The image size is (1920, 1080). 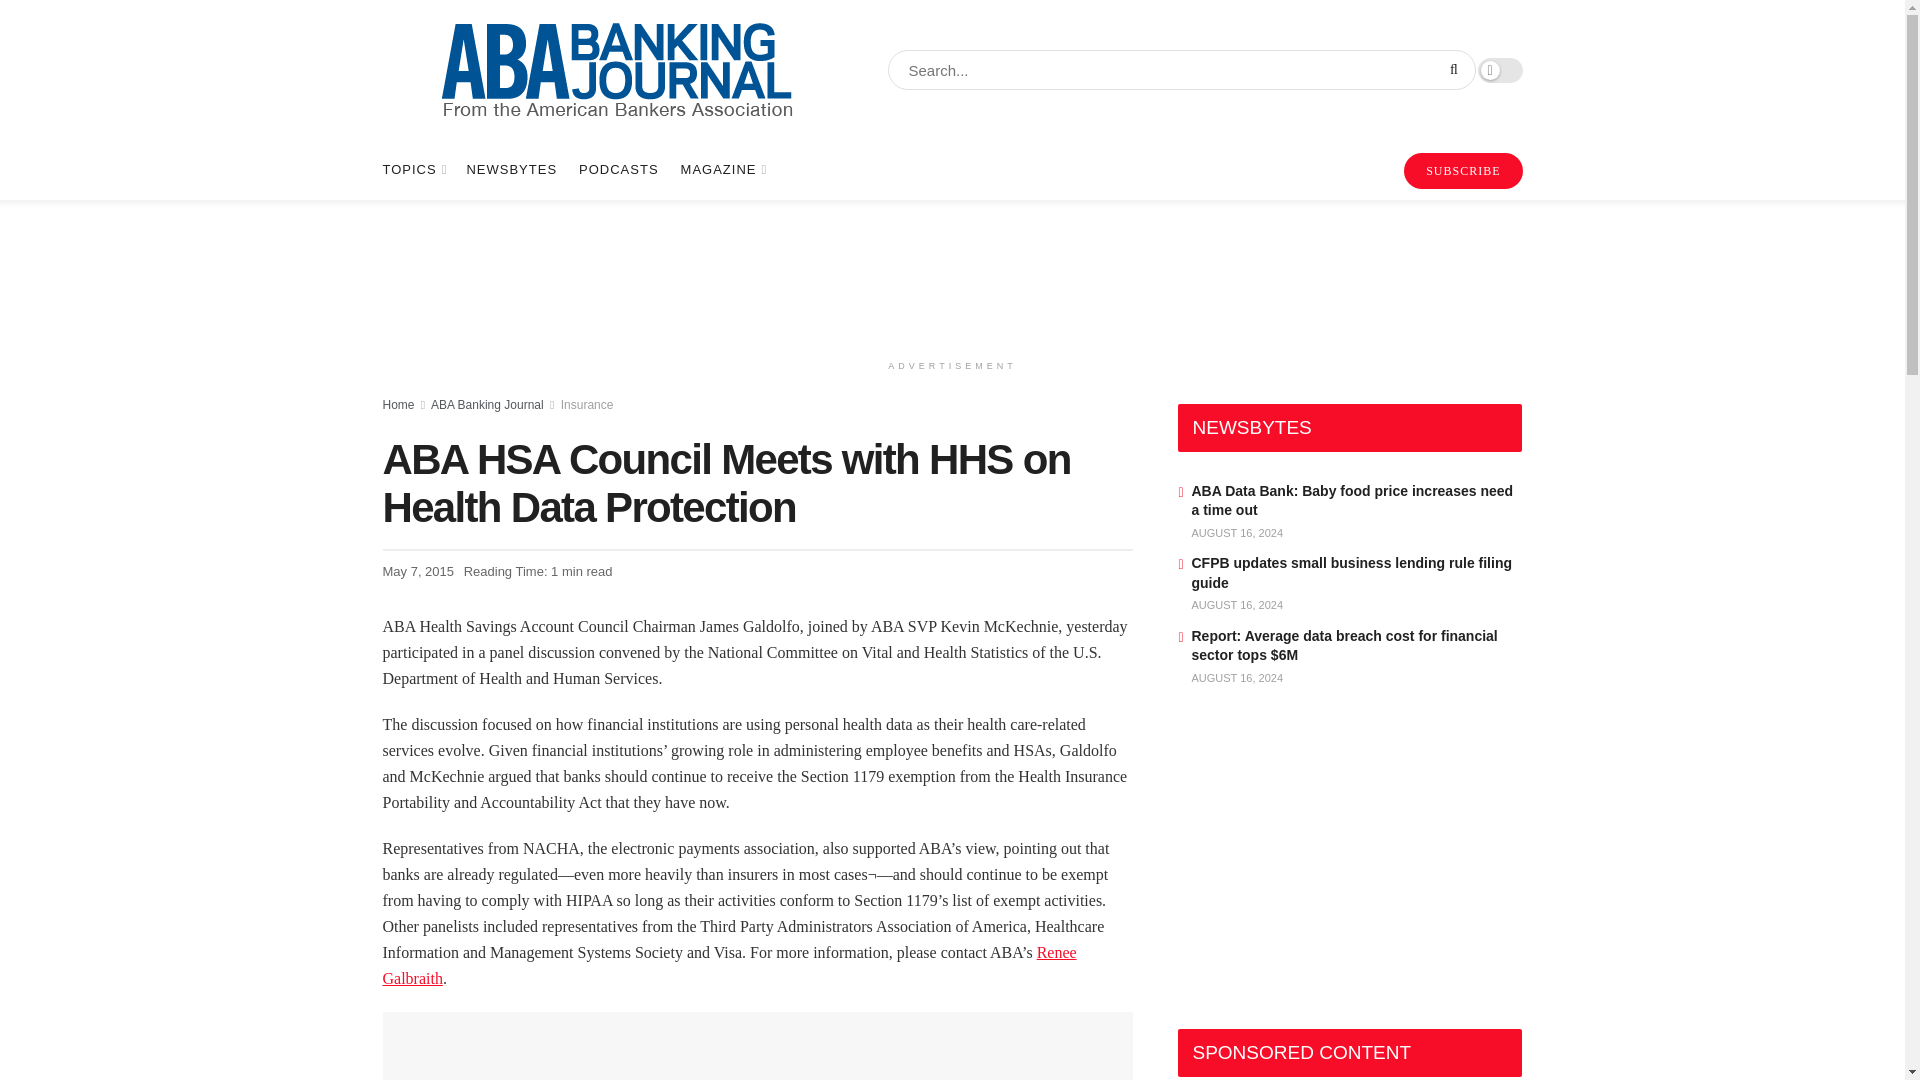 I want to click on 3rd party ad content, so click(x=951, y=274).